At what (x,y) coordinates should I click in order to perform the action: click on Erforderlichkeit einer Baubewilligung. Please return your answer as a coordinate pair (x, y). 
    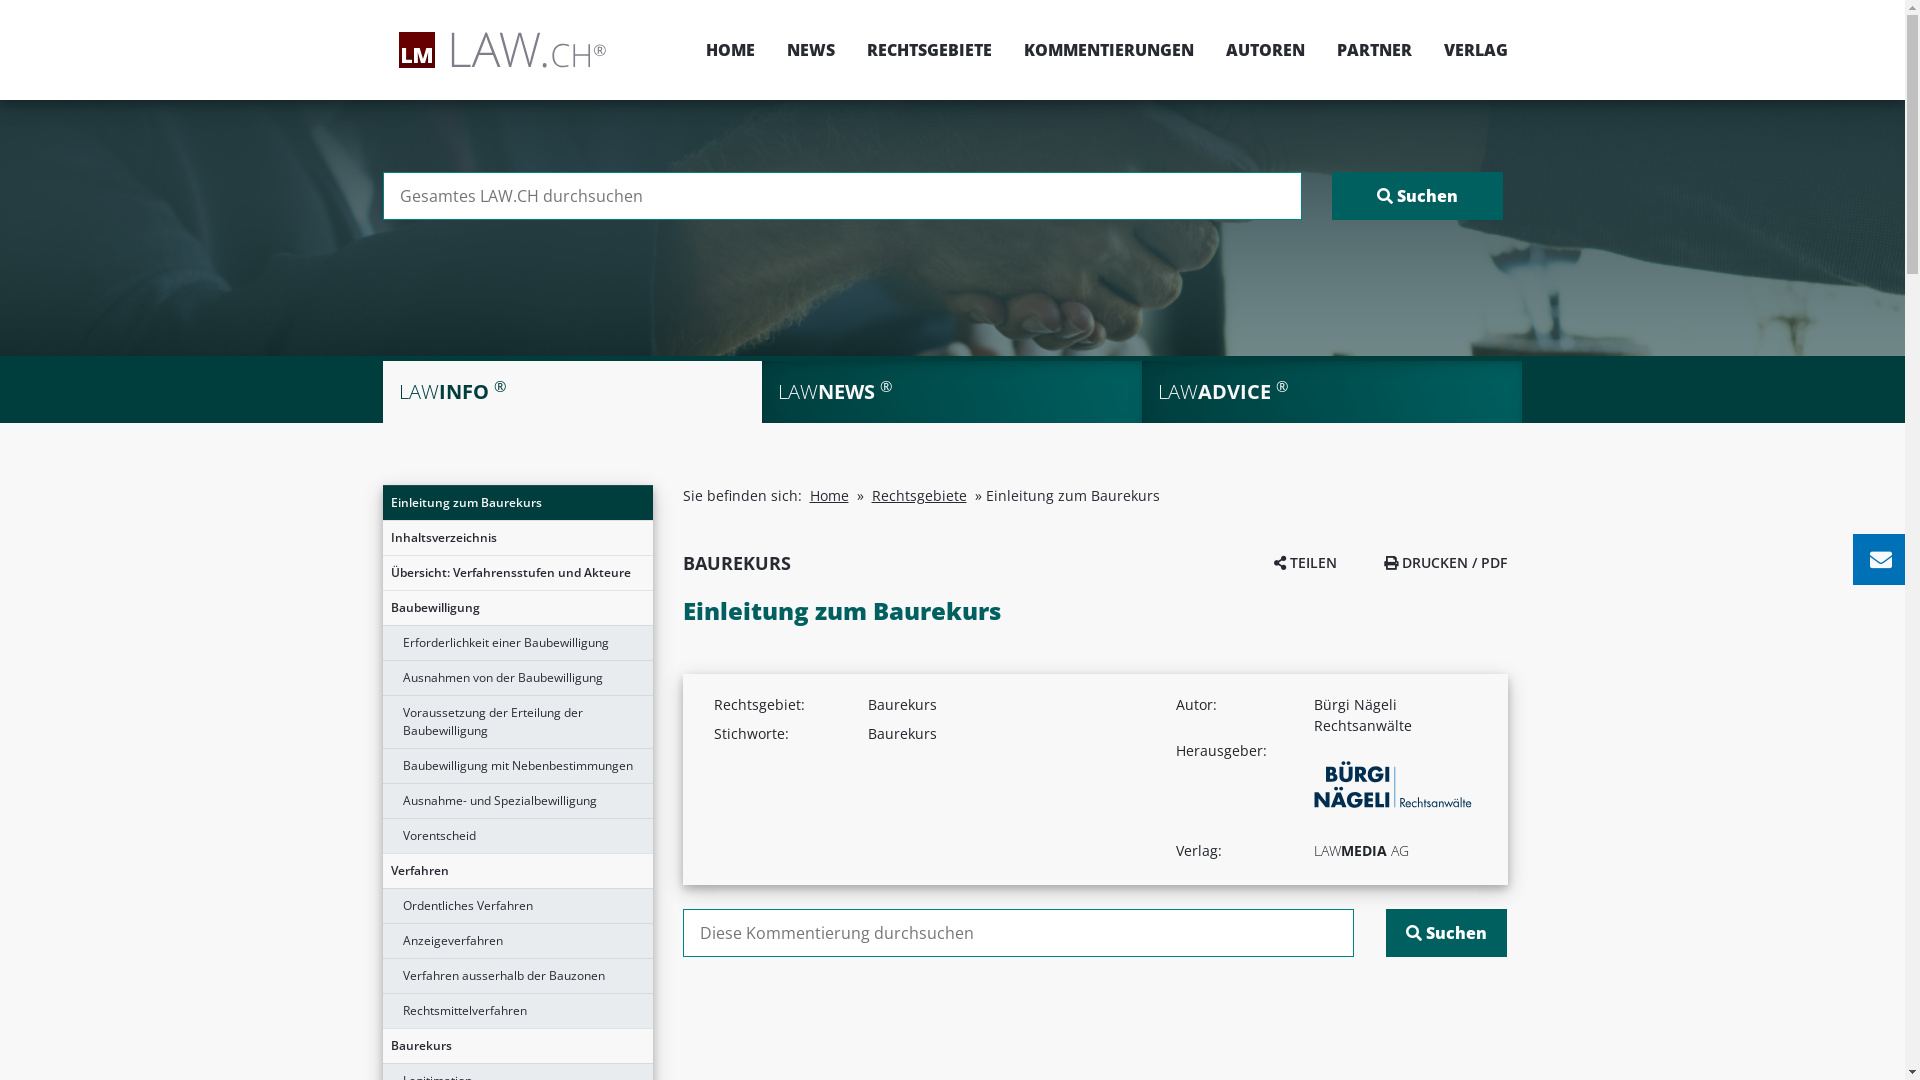
    Looking at the image, I should click on (517, 643).